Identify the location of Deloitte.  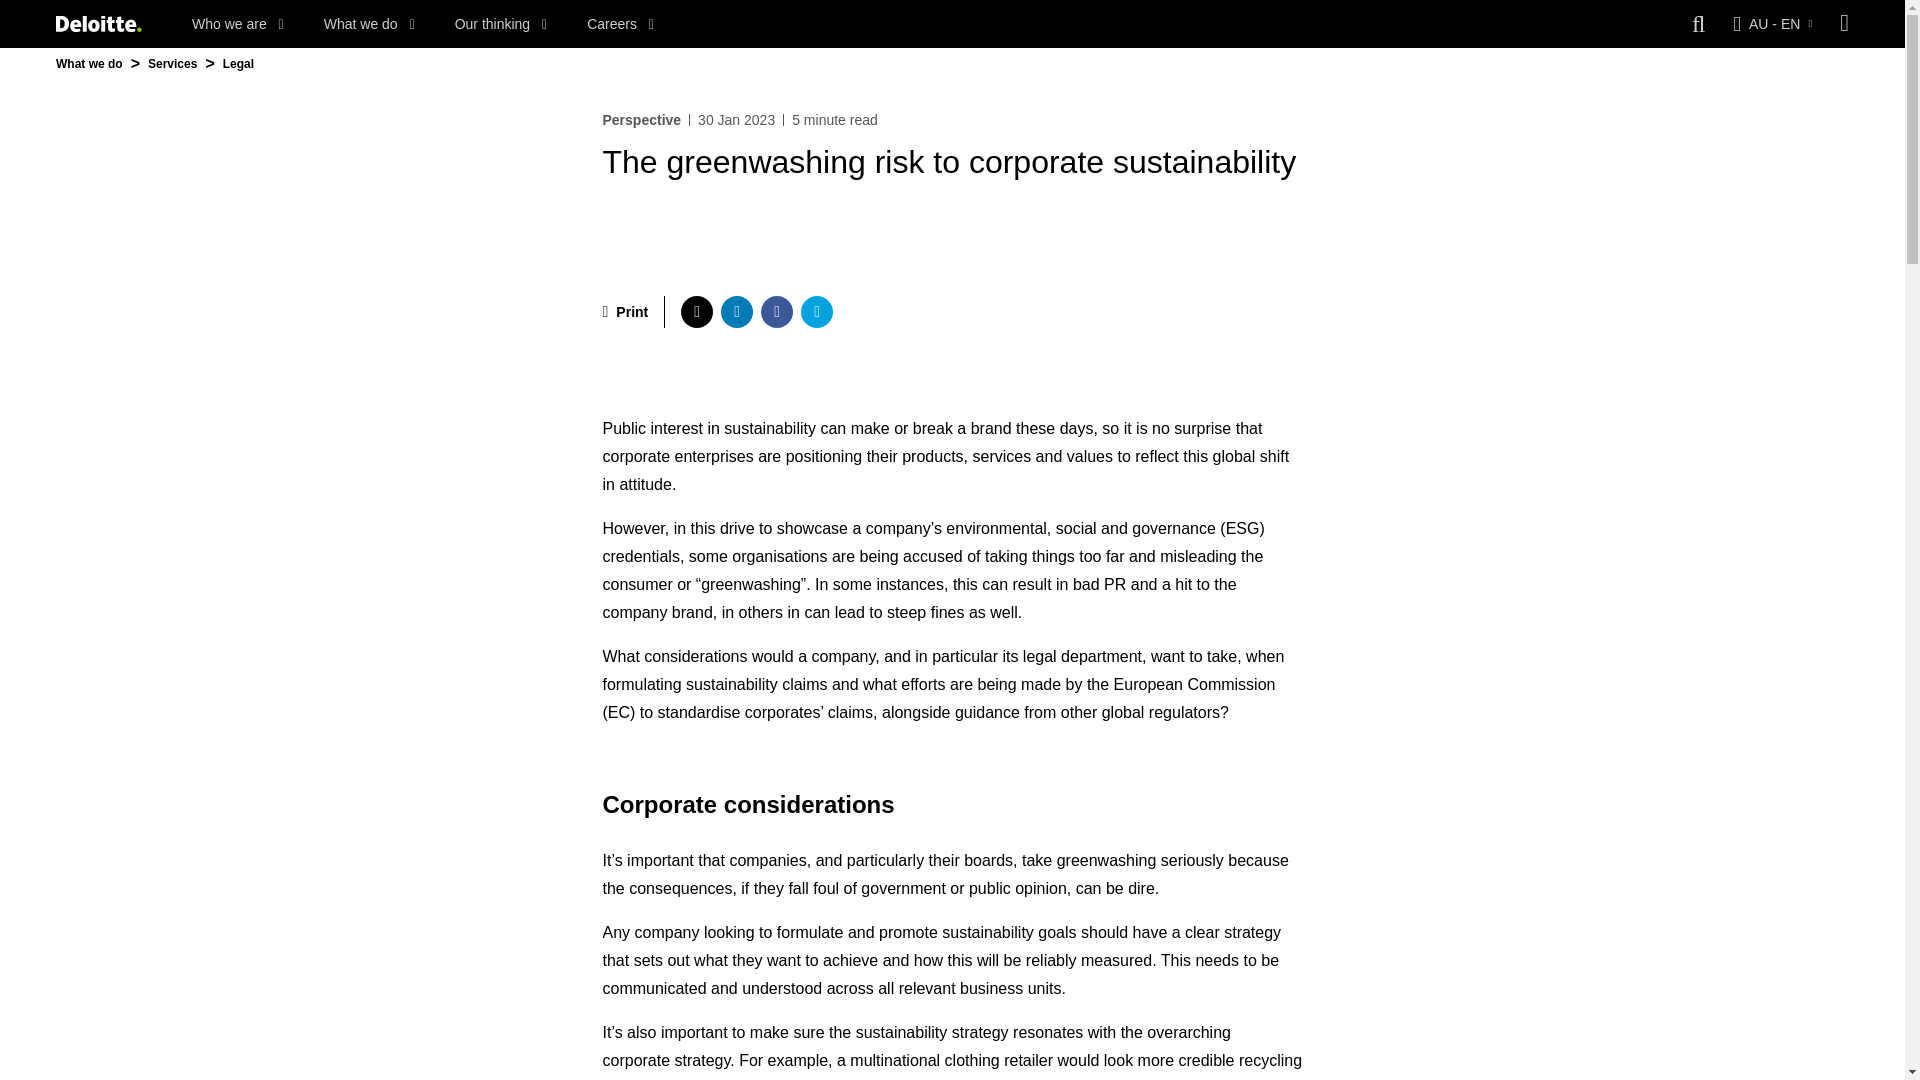
(98, 24).